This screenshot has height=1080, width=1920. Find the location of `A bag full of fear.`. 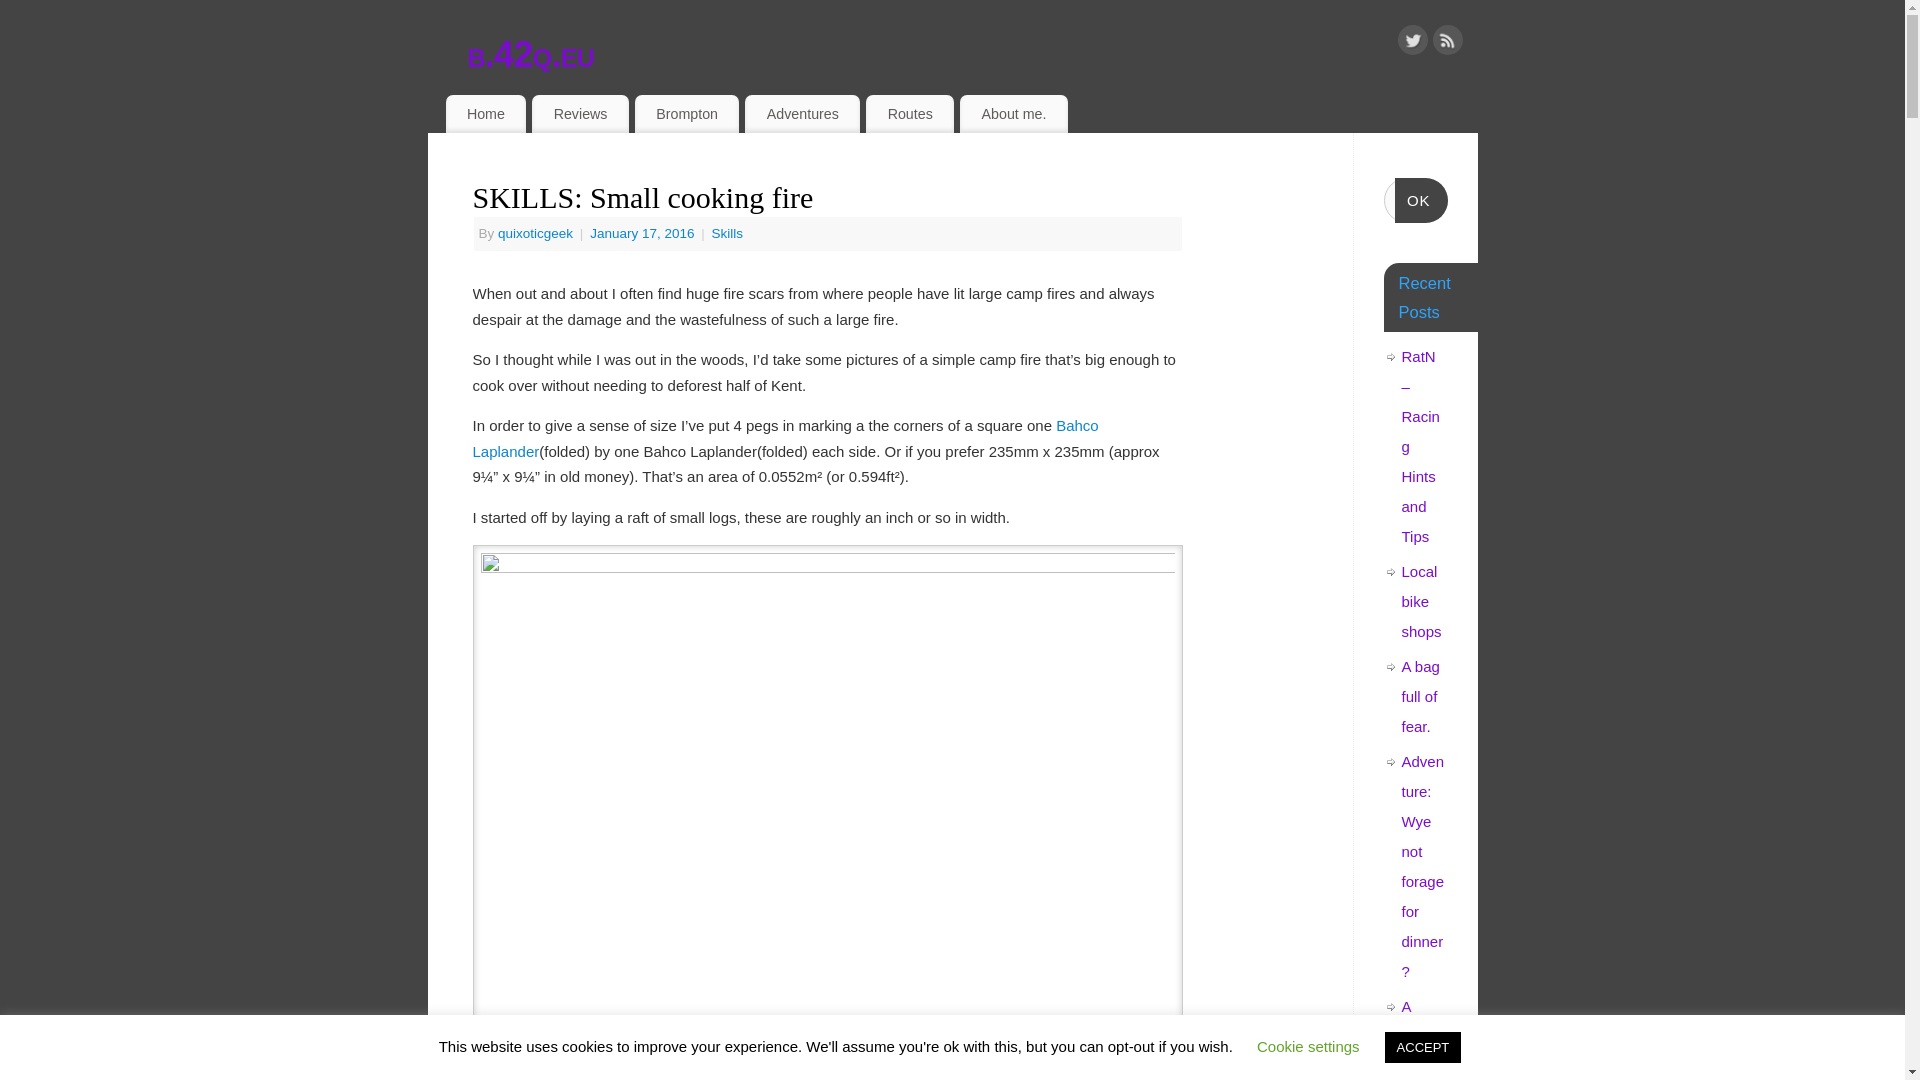

A bag full of fear. is located at coordinates (1420, 696).